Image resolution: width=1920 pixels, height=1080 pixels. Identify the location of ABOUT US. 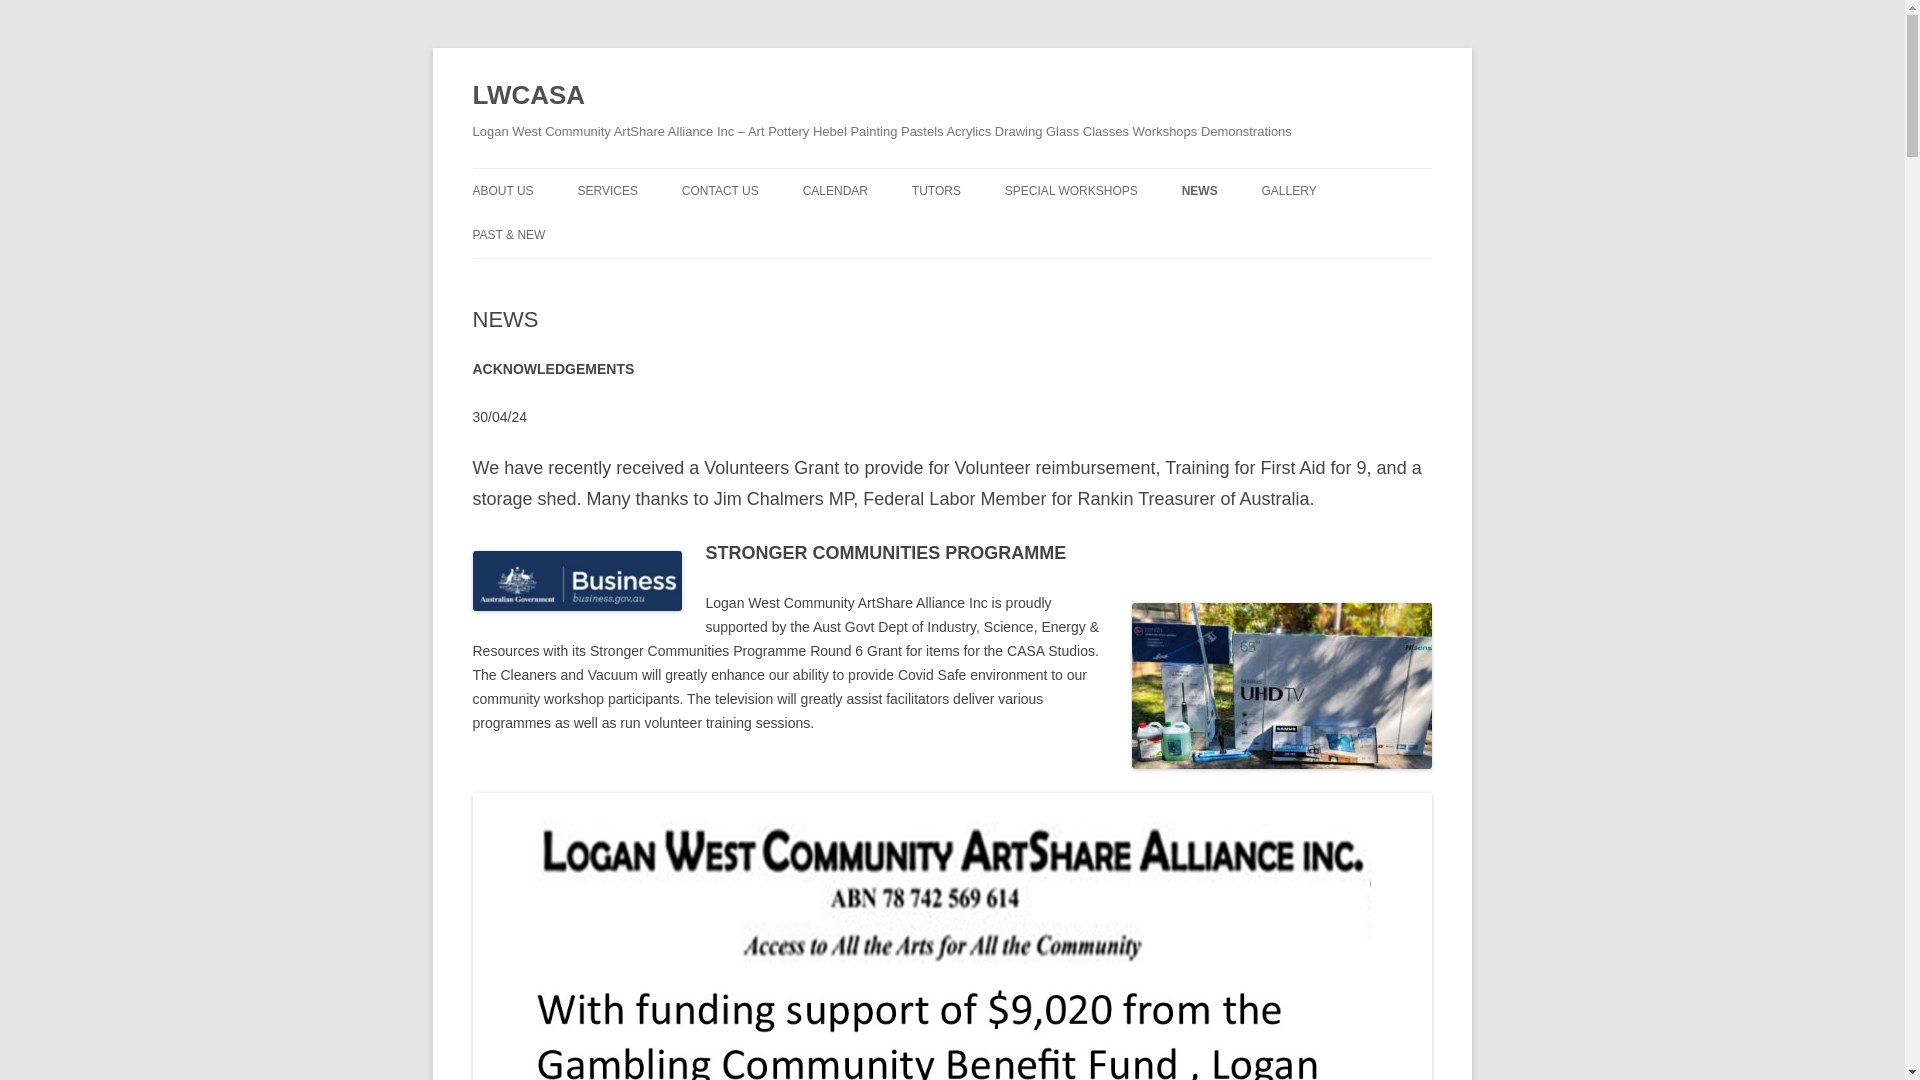
(502, 190).